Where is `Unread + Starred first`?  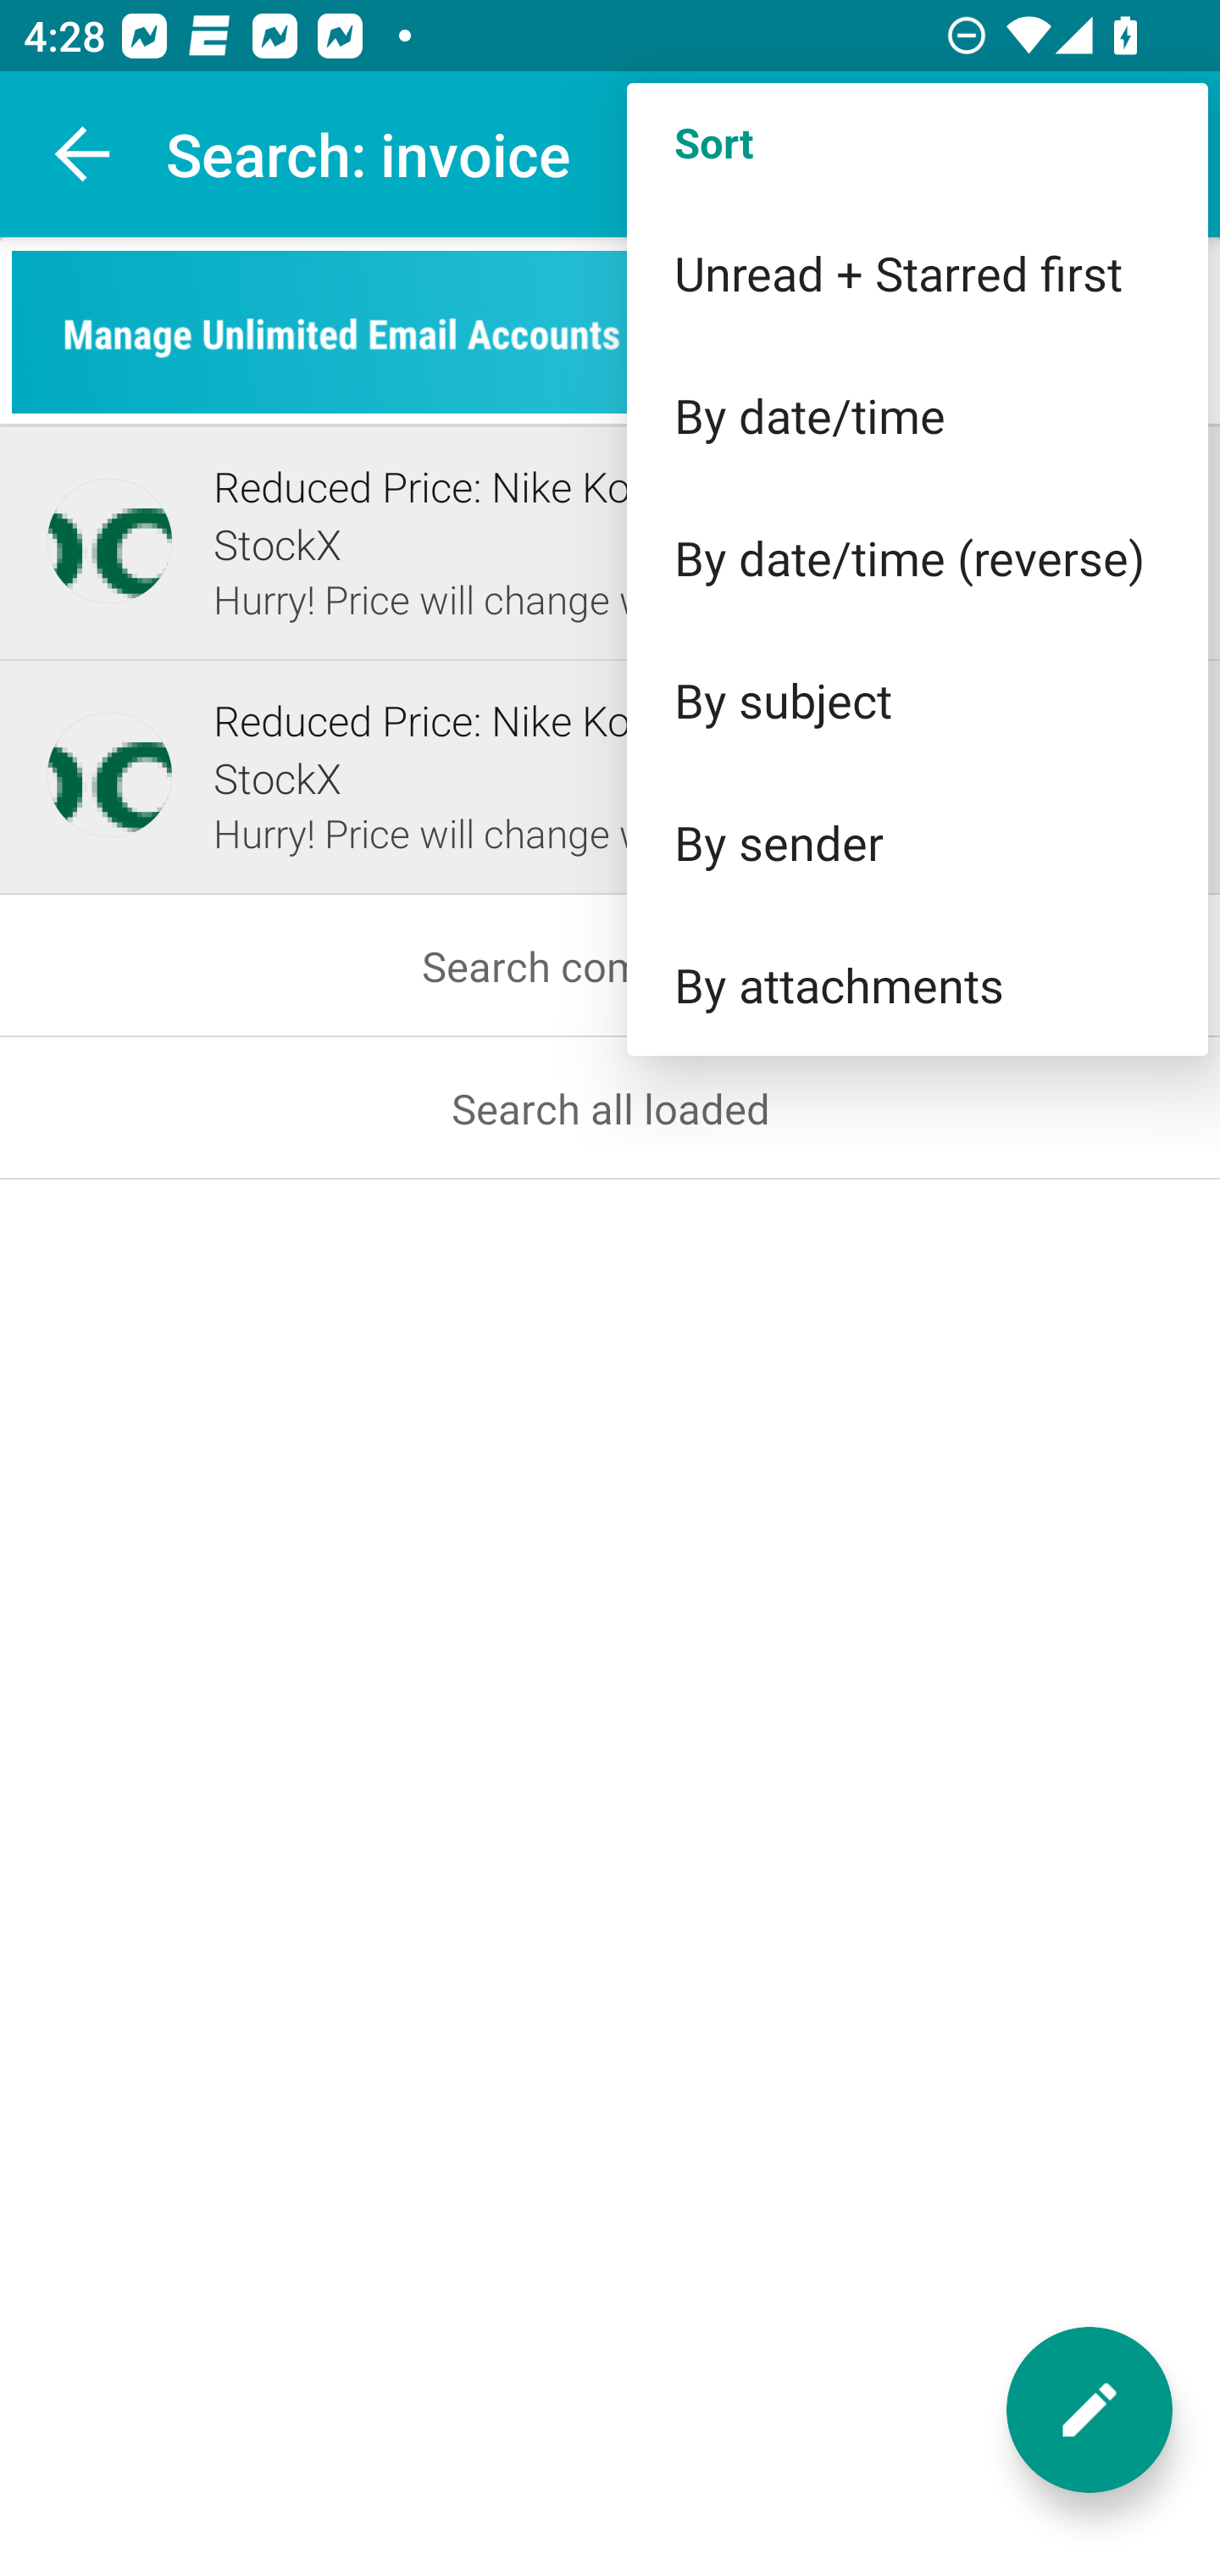 Unread + Starred first is located at coordinates (917, 273).